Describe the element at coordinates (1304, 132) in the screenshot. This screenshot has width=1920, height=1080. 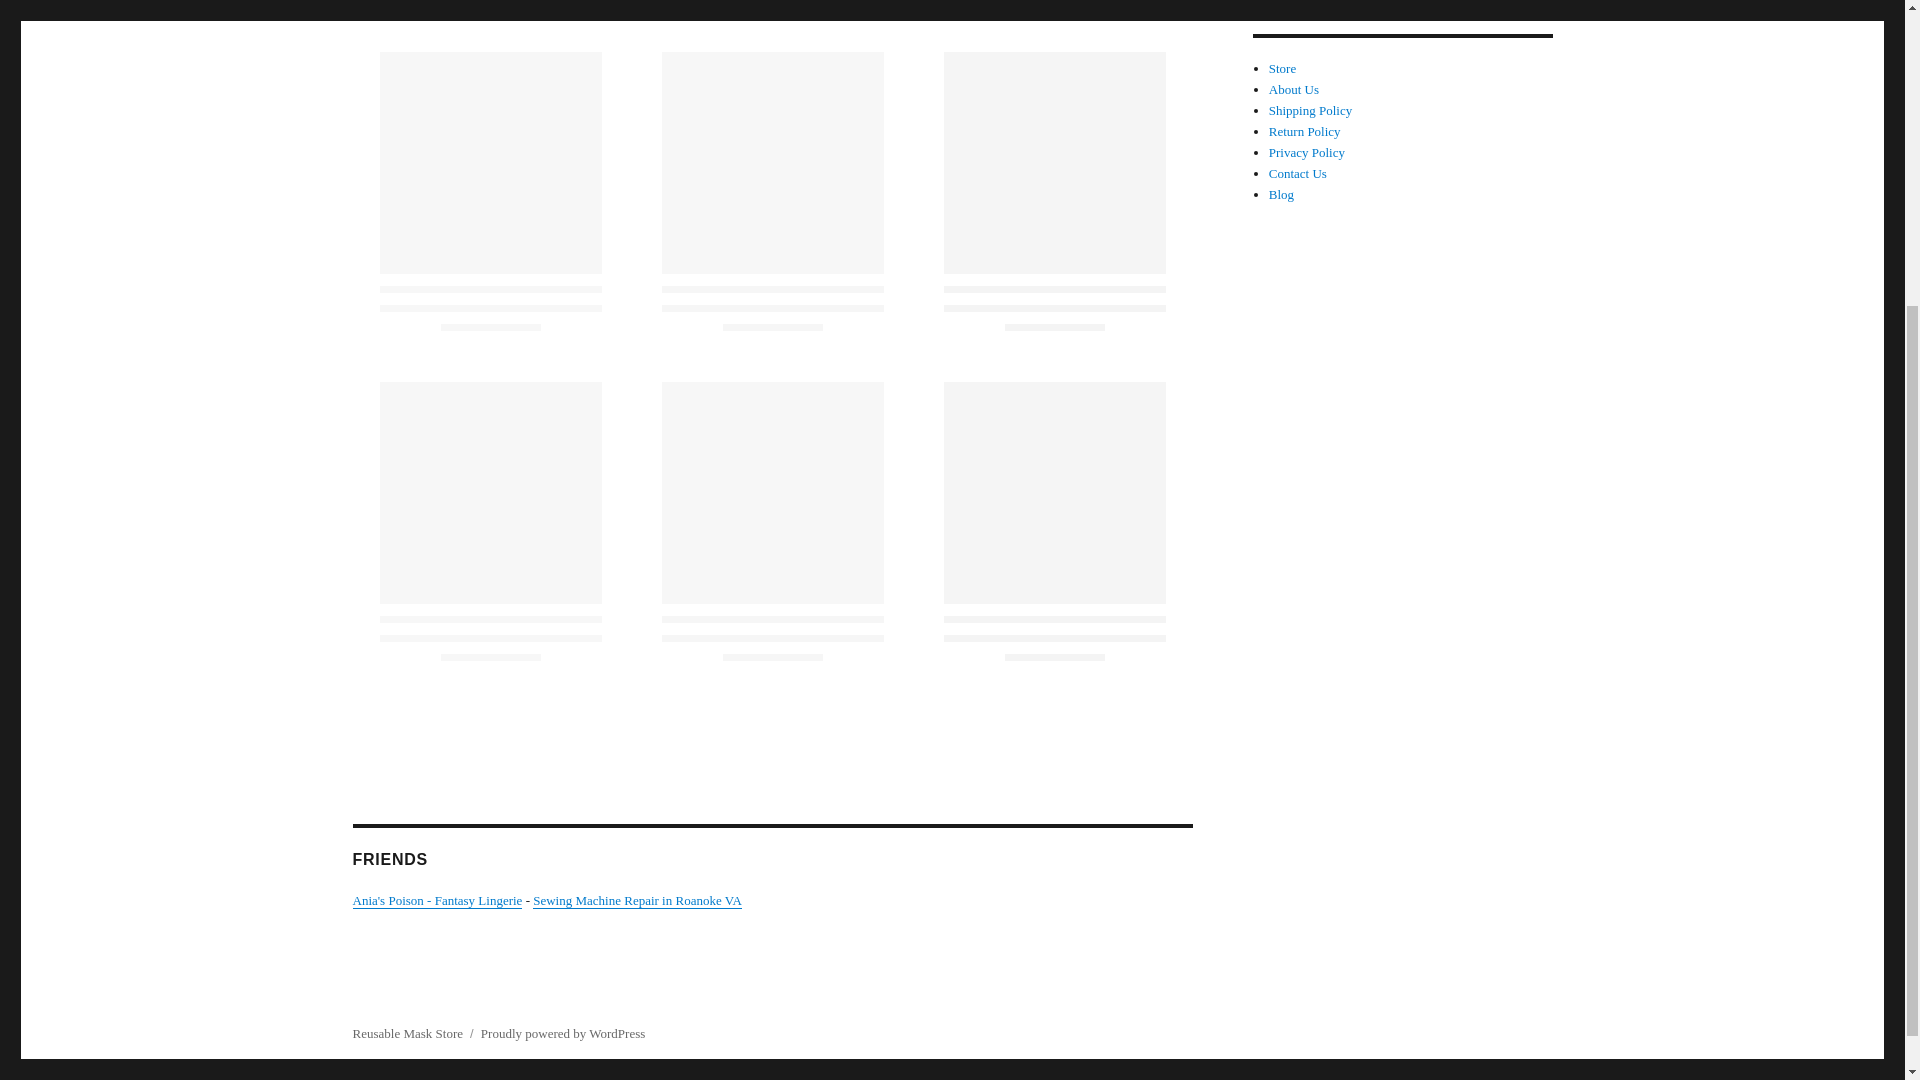
I see `Return Policy` at that location.